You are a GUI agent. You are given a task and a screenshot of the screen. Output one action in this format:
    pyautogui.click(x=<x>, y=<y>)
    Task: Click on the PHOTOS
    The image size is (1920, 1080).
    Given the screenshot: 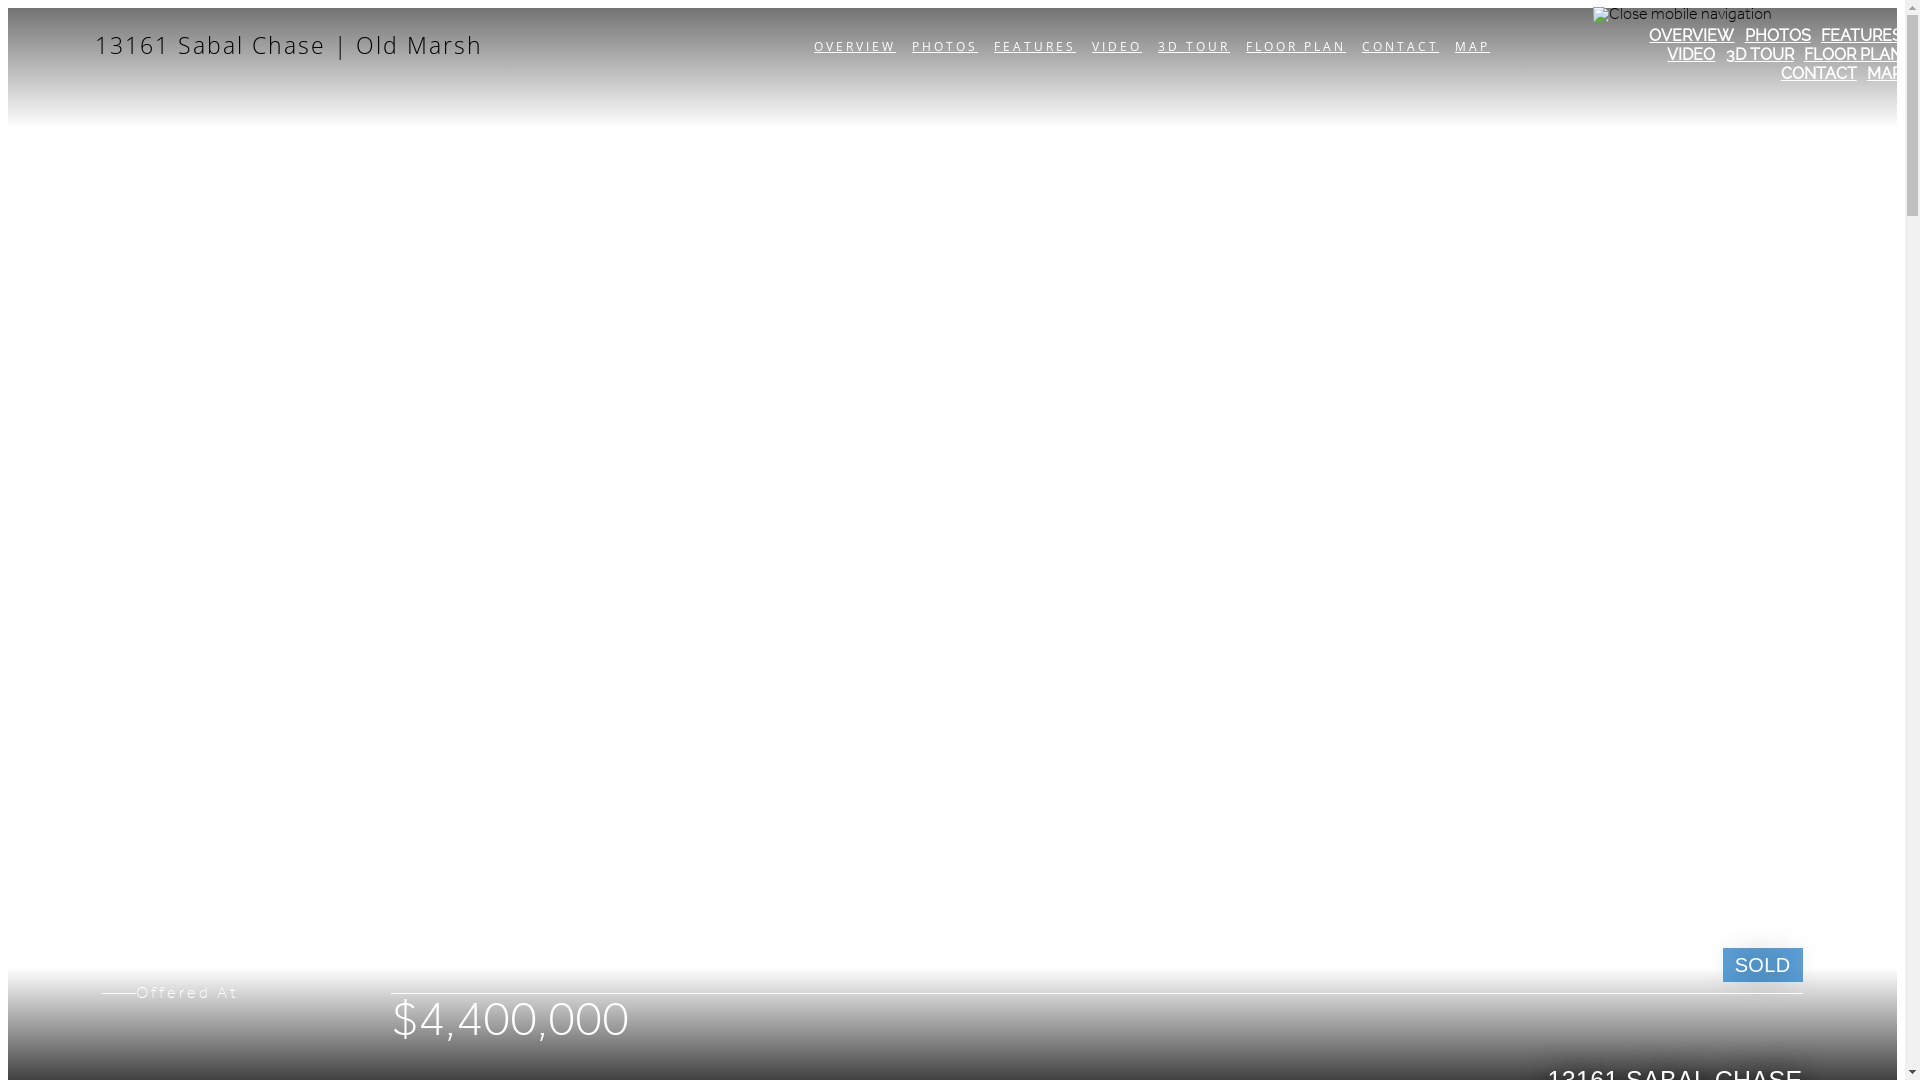 What is the action you would take?
    pyautogui.click(x=1778, y=36)
    